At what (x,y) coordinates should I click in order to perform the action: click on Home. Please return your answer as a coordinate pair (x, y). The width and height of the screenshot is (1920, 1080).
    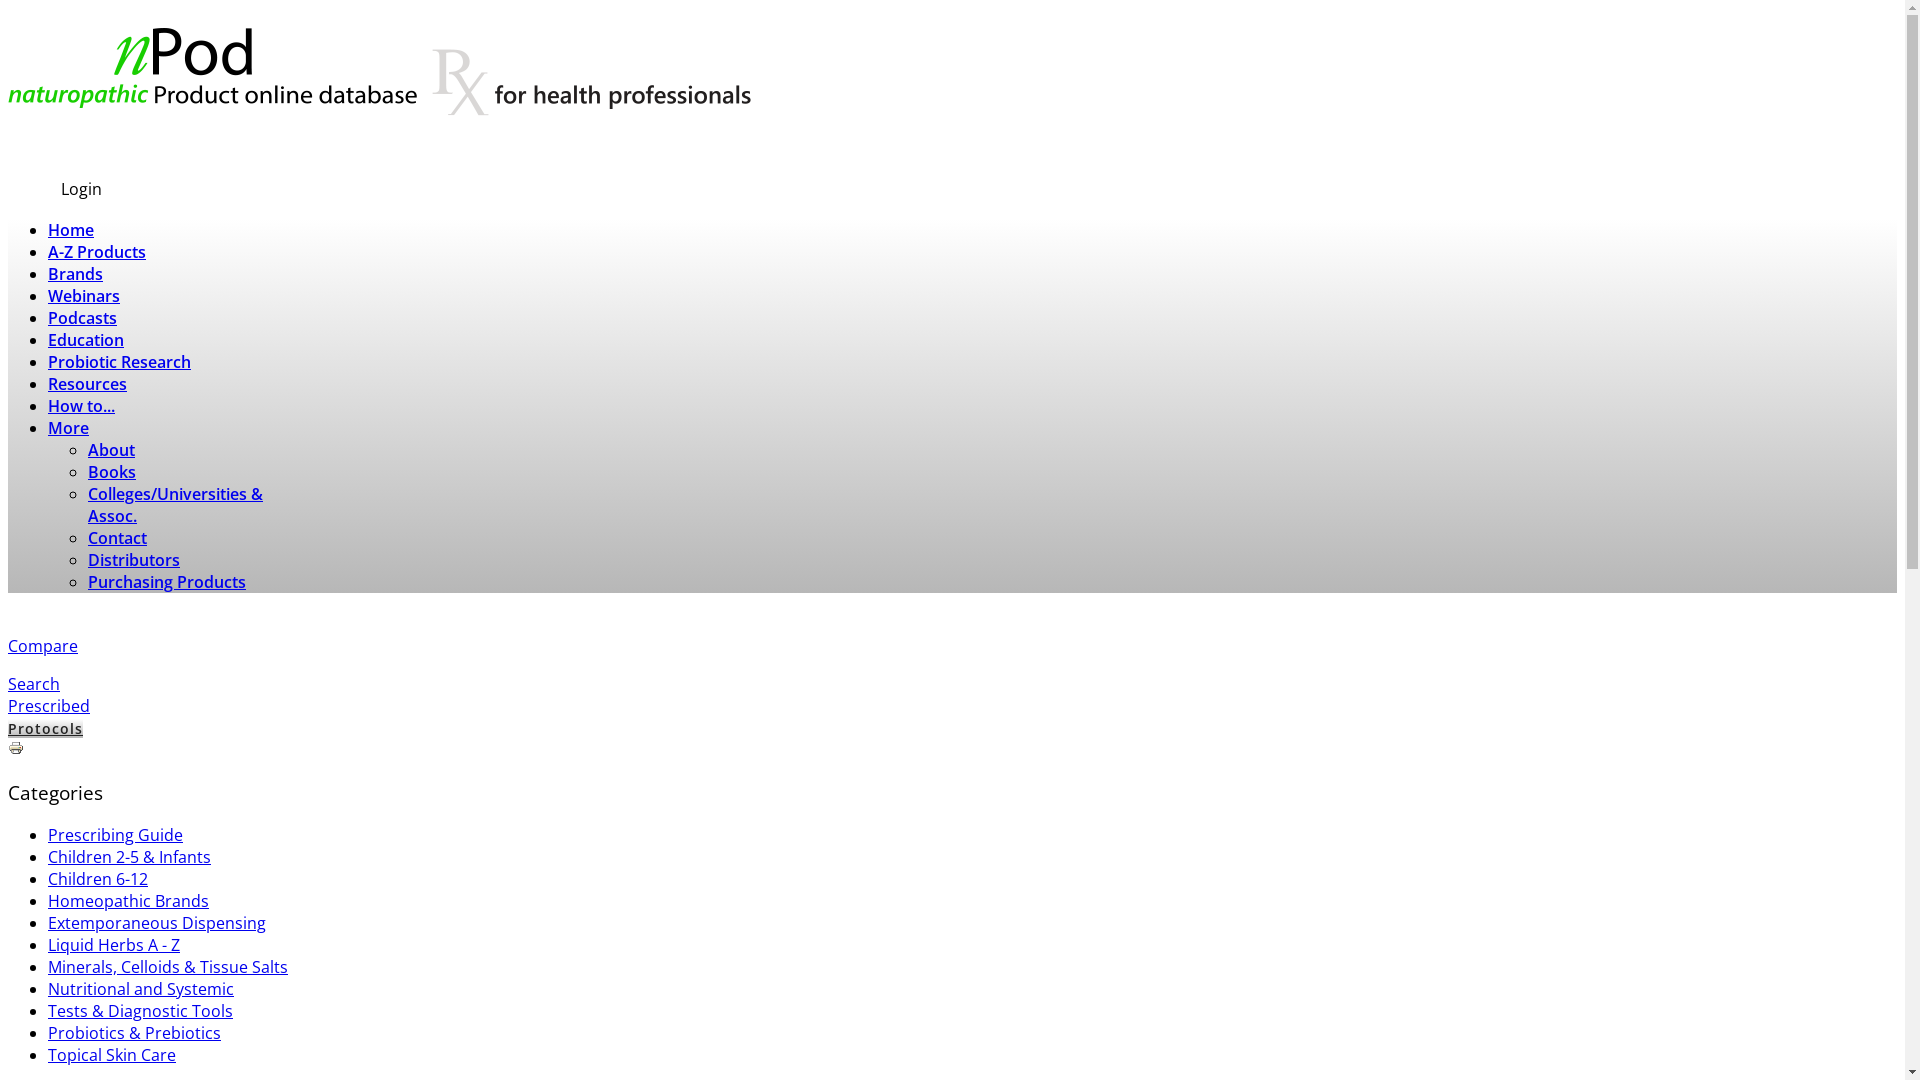
    Looking at the image, I should click on (71, 230).